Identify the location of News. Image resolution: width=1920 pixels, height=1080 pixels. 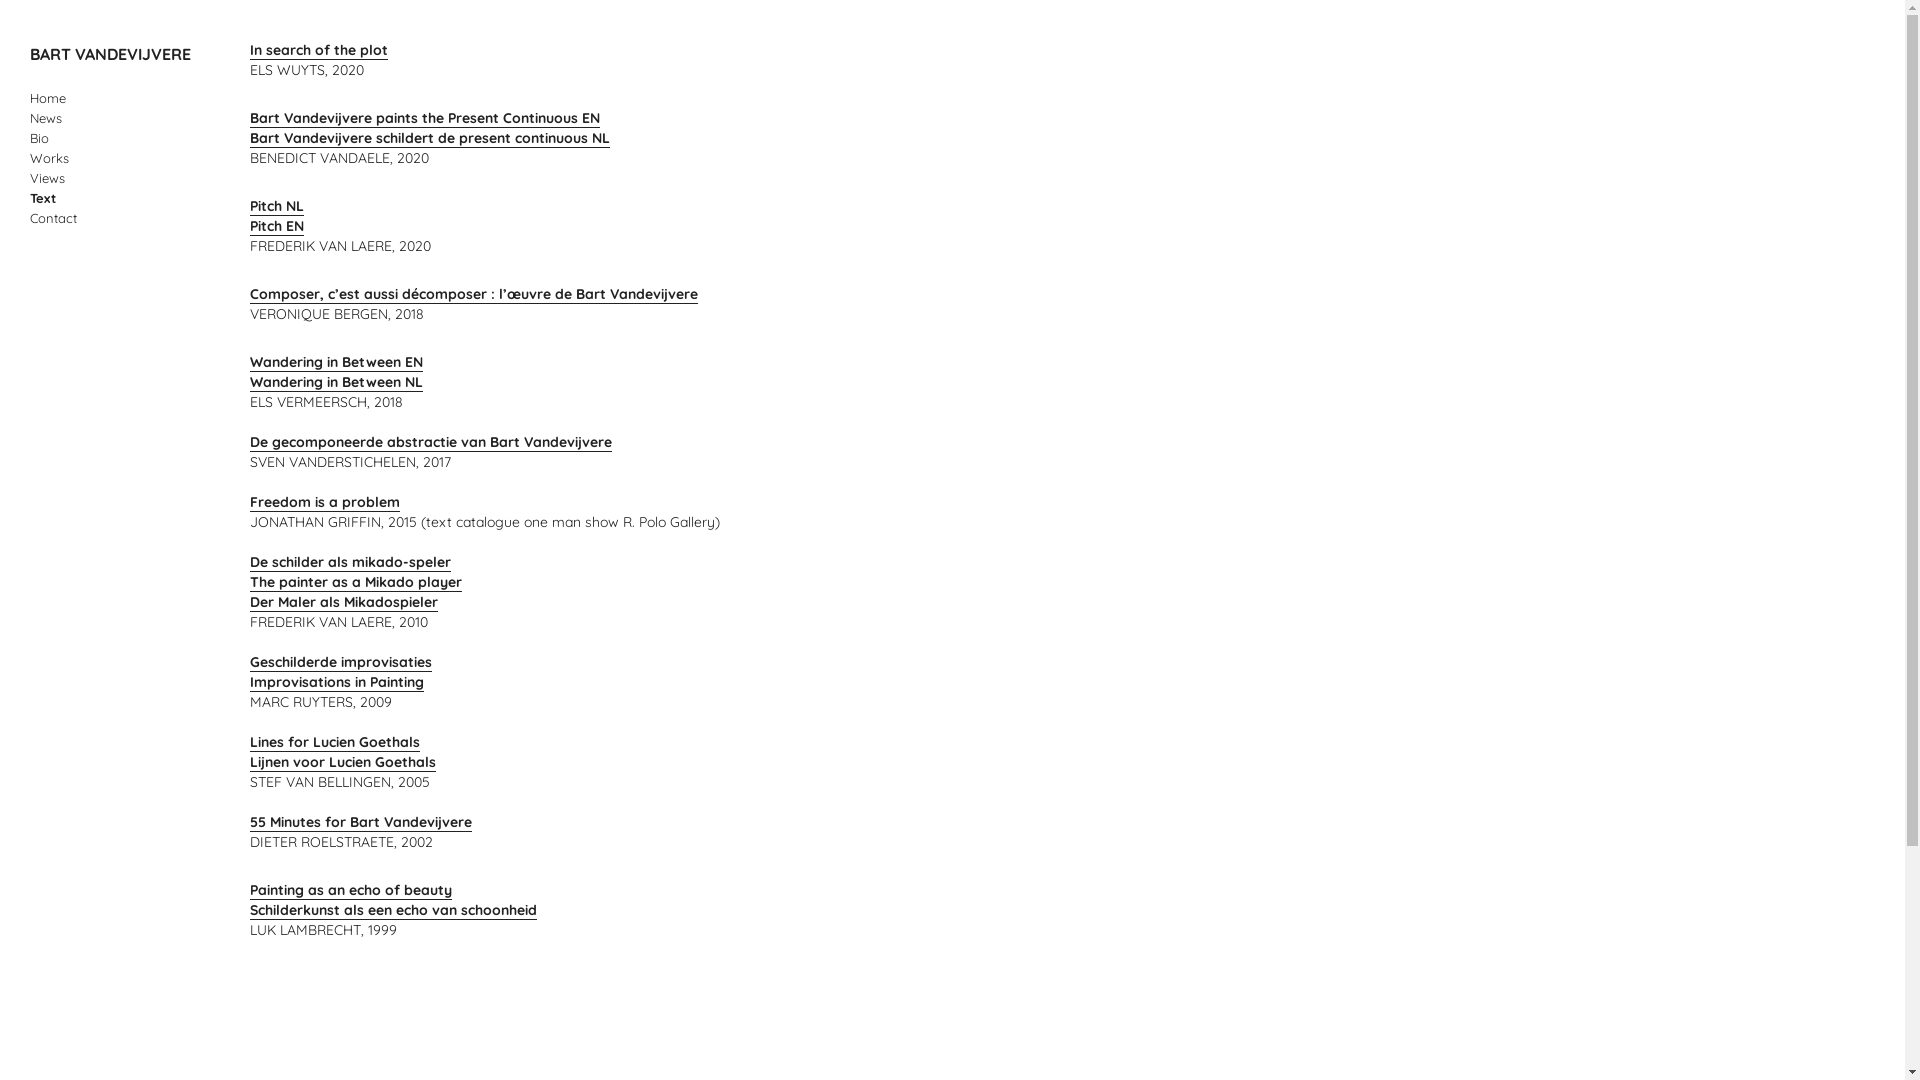
(46, 118).